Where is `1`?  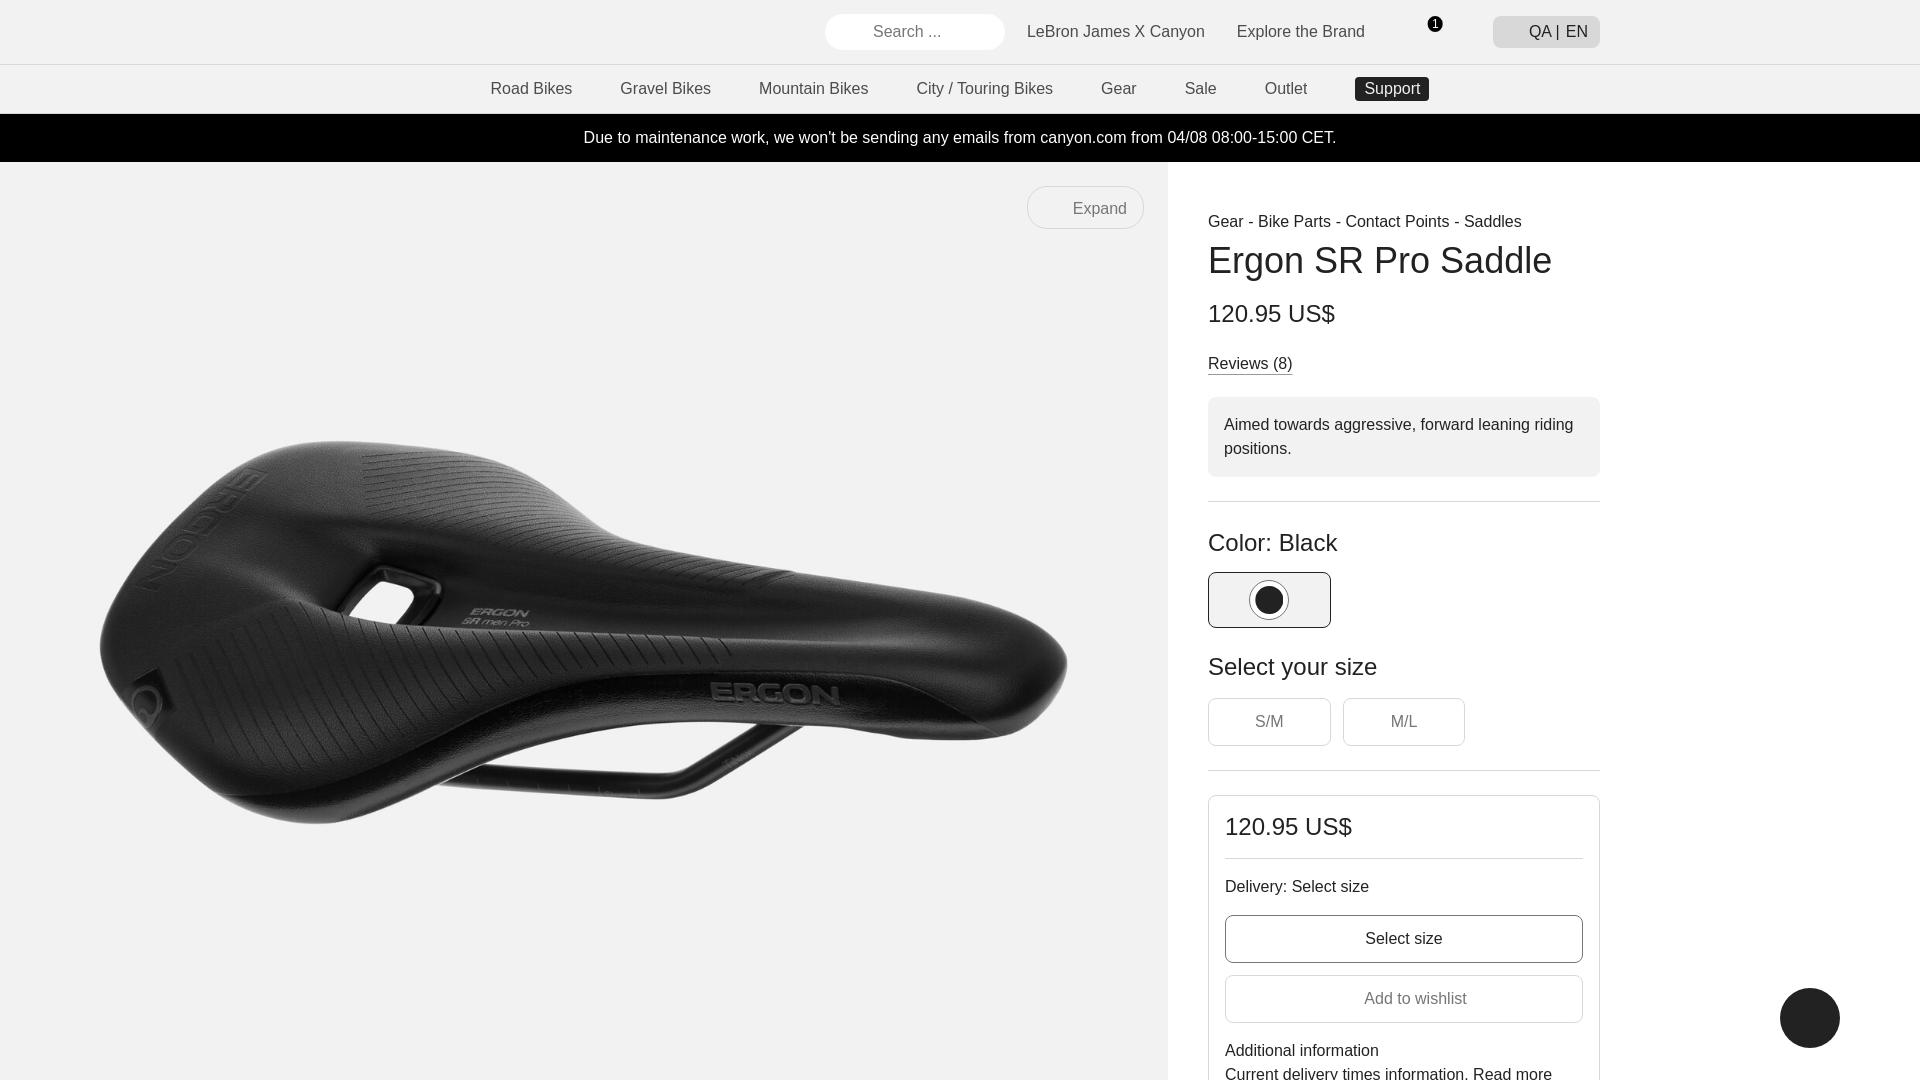 1 is located at coordinates (1427, 31).